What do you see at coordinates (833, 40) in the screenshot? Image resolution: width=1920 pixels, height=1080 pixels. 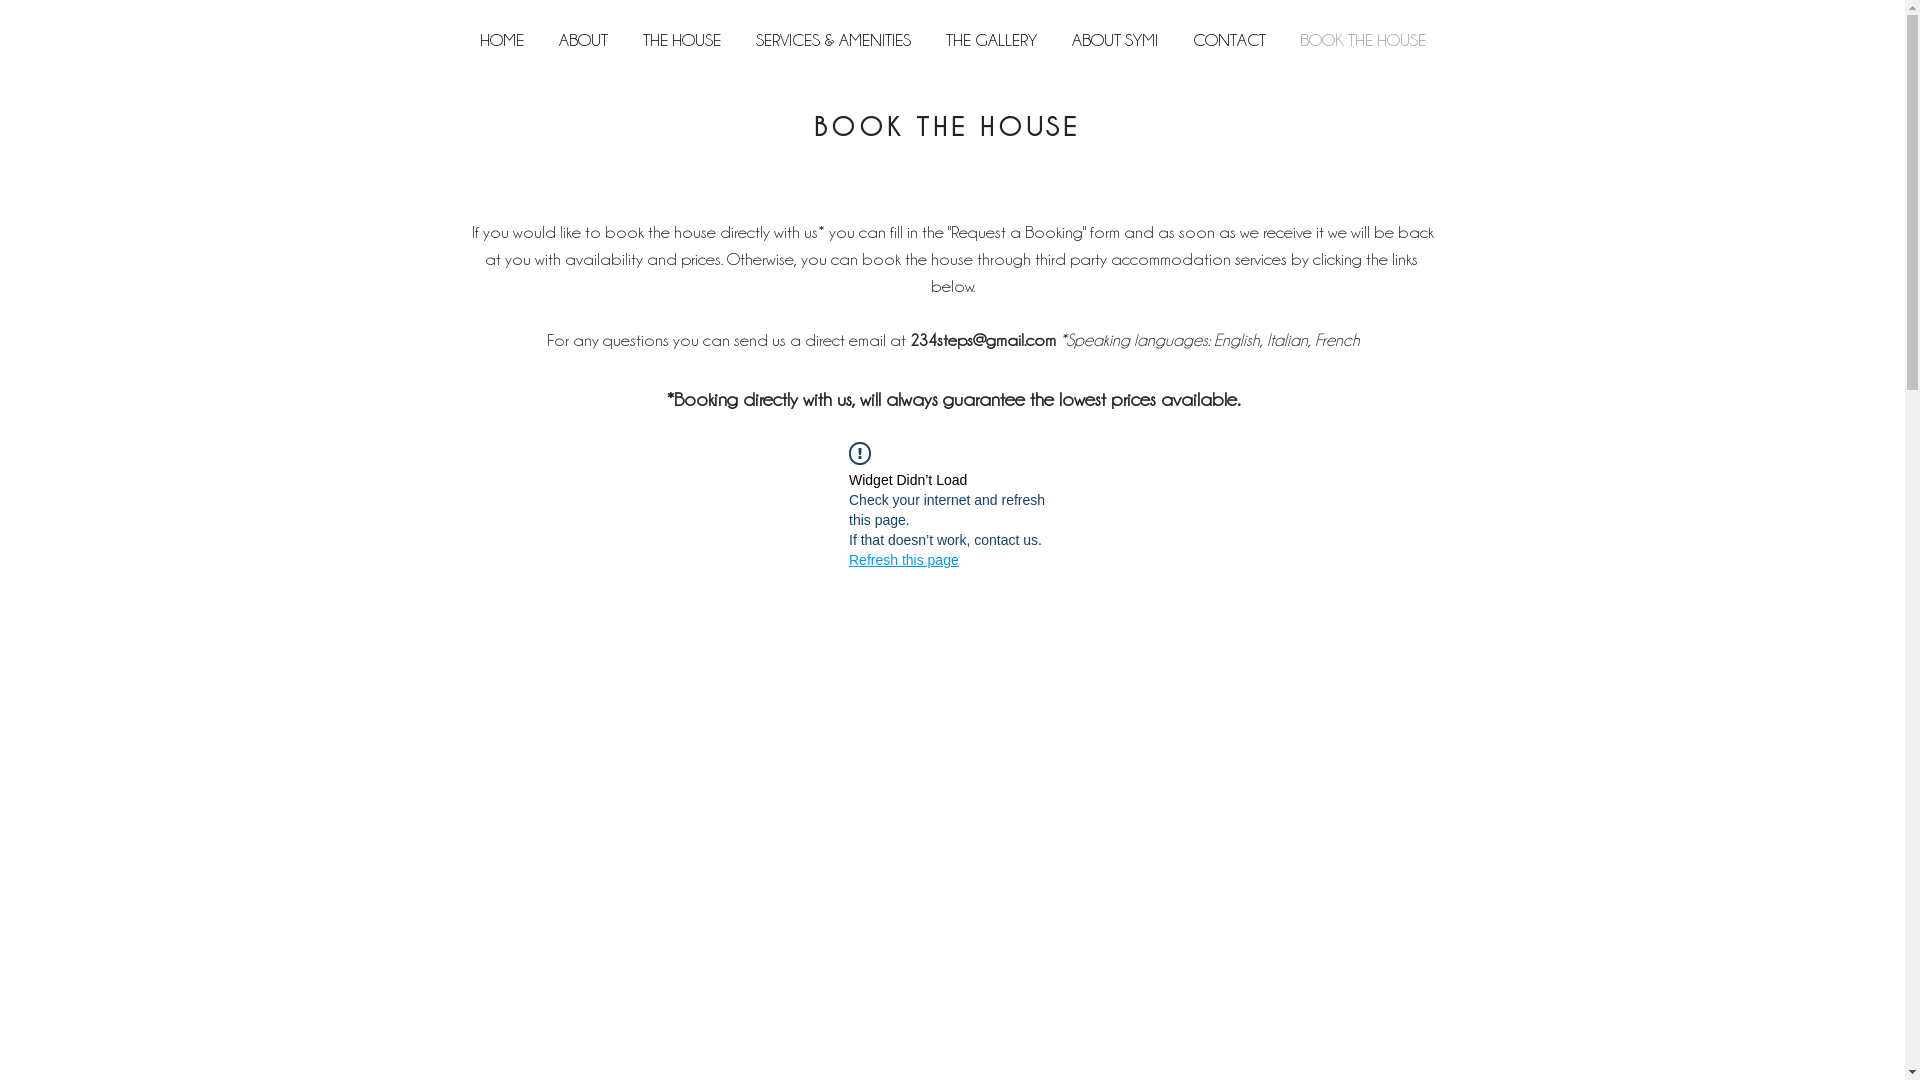 I see `SERVICES & AMENITIES` at bounding box center [833, 40].